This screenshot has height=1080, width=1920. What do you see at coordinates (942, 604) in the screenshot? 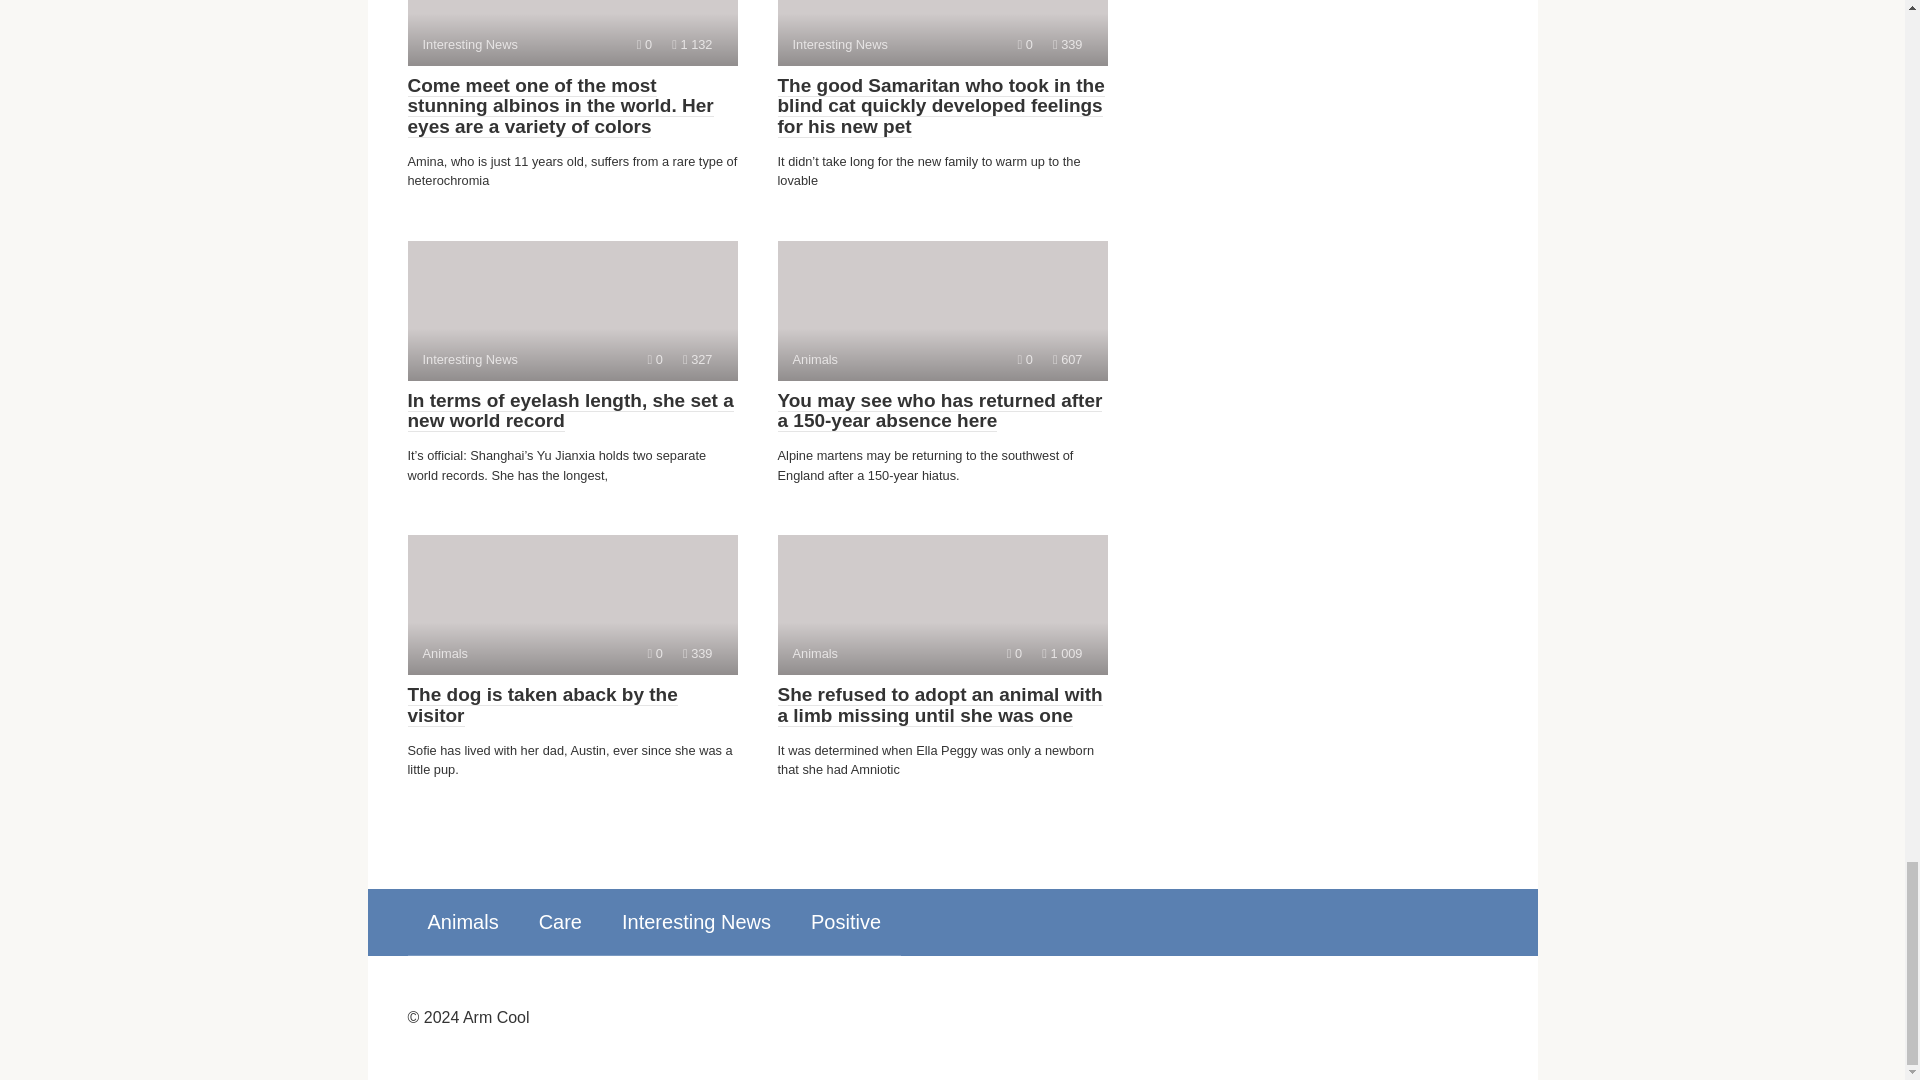
I see `In terms of eyelash length, she set a new world record` at bounding box center [942, 604].